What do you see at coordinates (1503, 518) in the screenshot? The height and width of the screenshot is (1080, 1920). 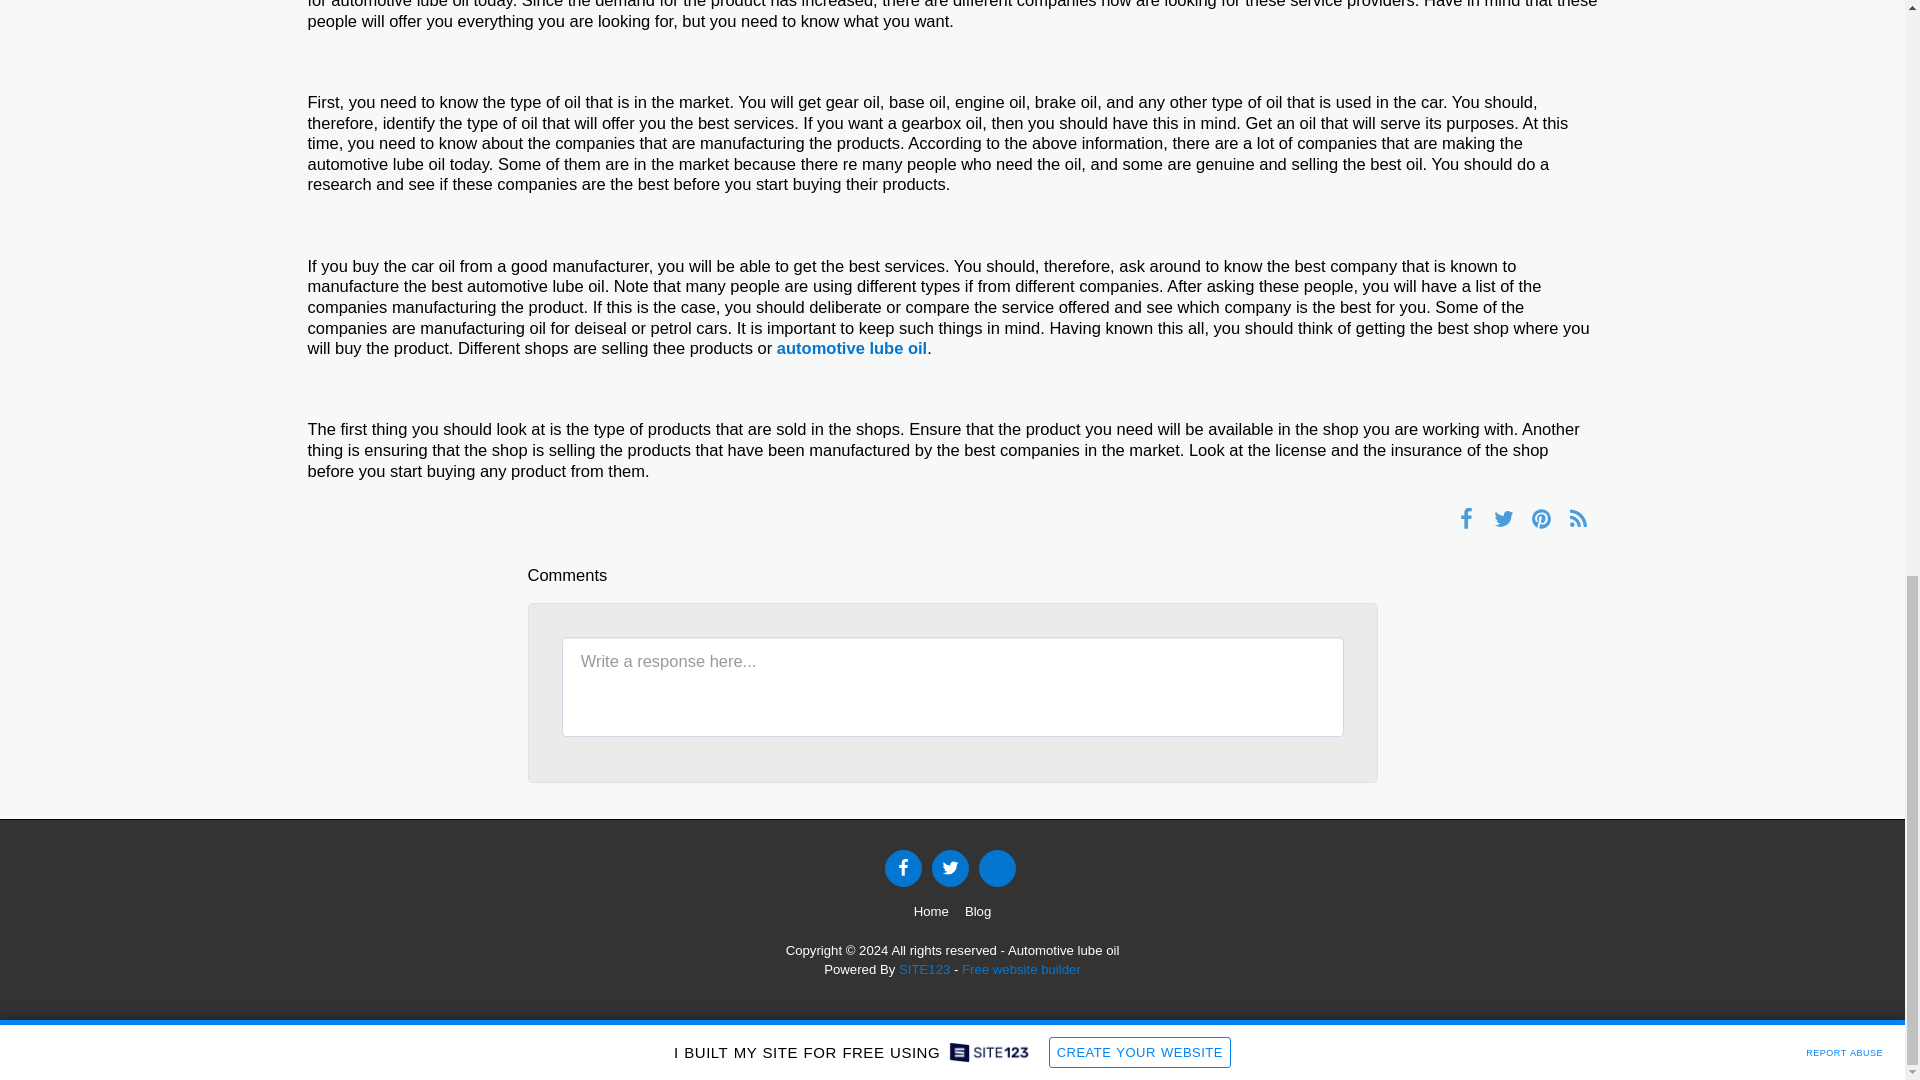 I see `Tweet` at bounding box center [1503, 518].